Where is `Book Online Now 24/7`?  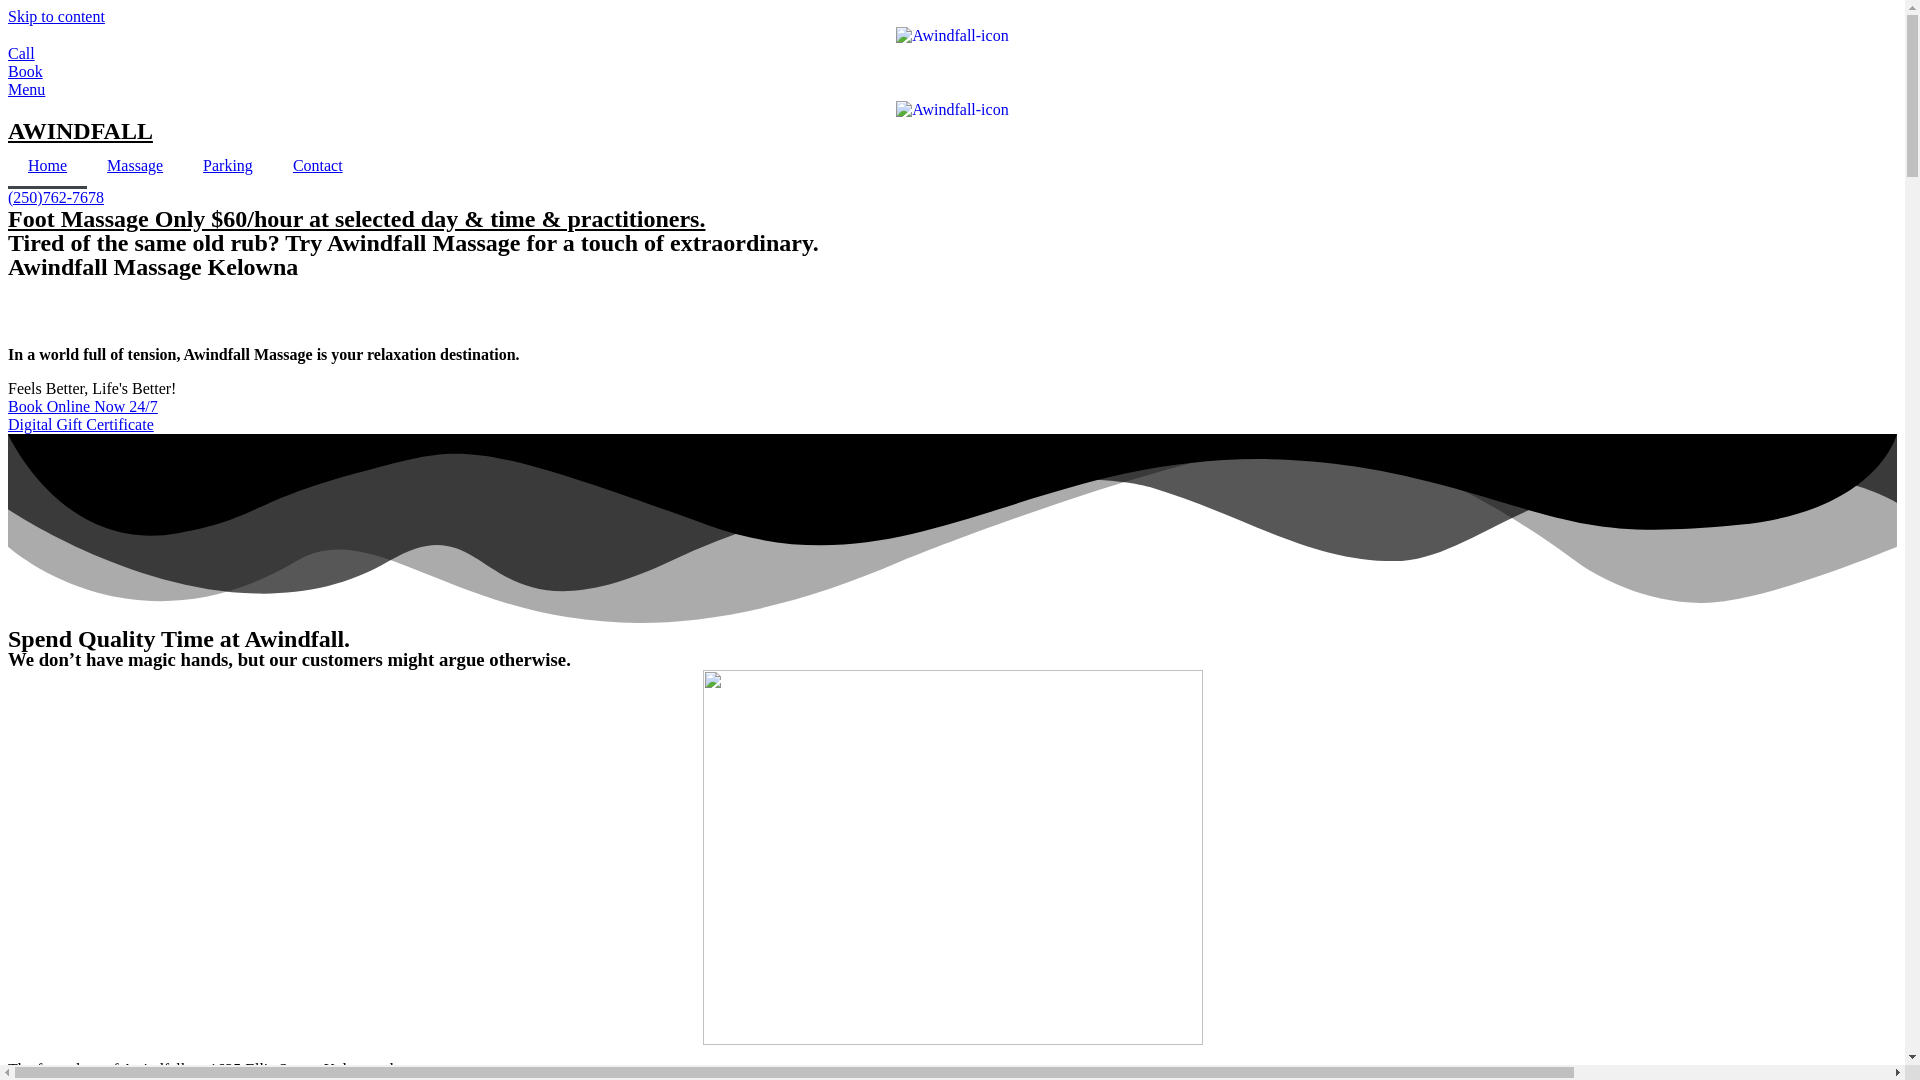
Book Online Now 24/7 is located at coordinates (83, 406).